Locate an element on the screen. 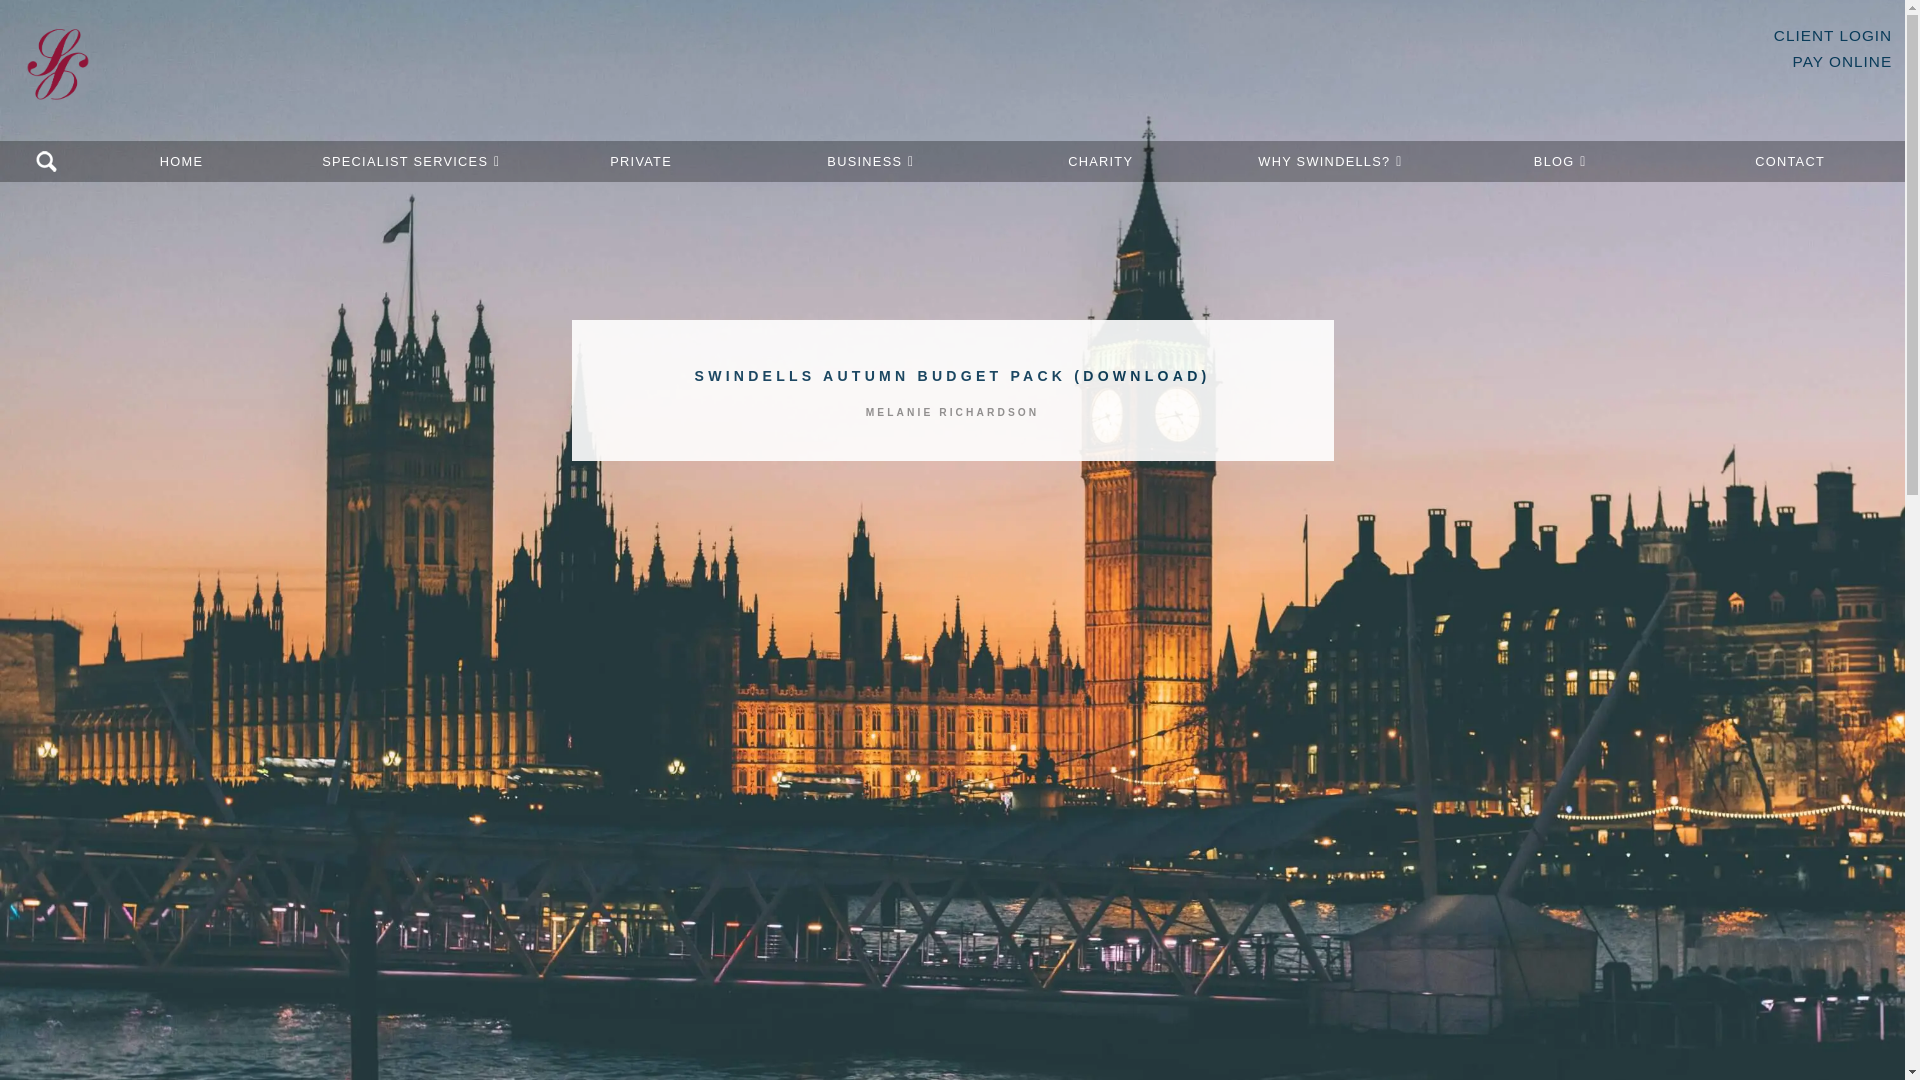 This screenshot has width=1920, height=1080. BLOG is located at coordinates (1560, 162).